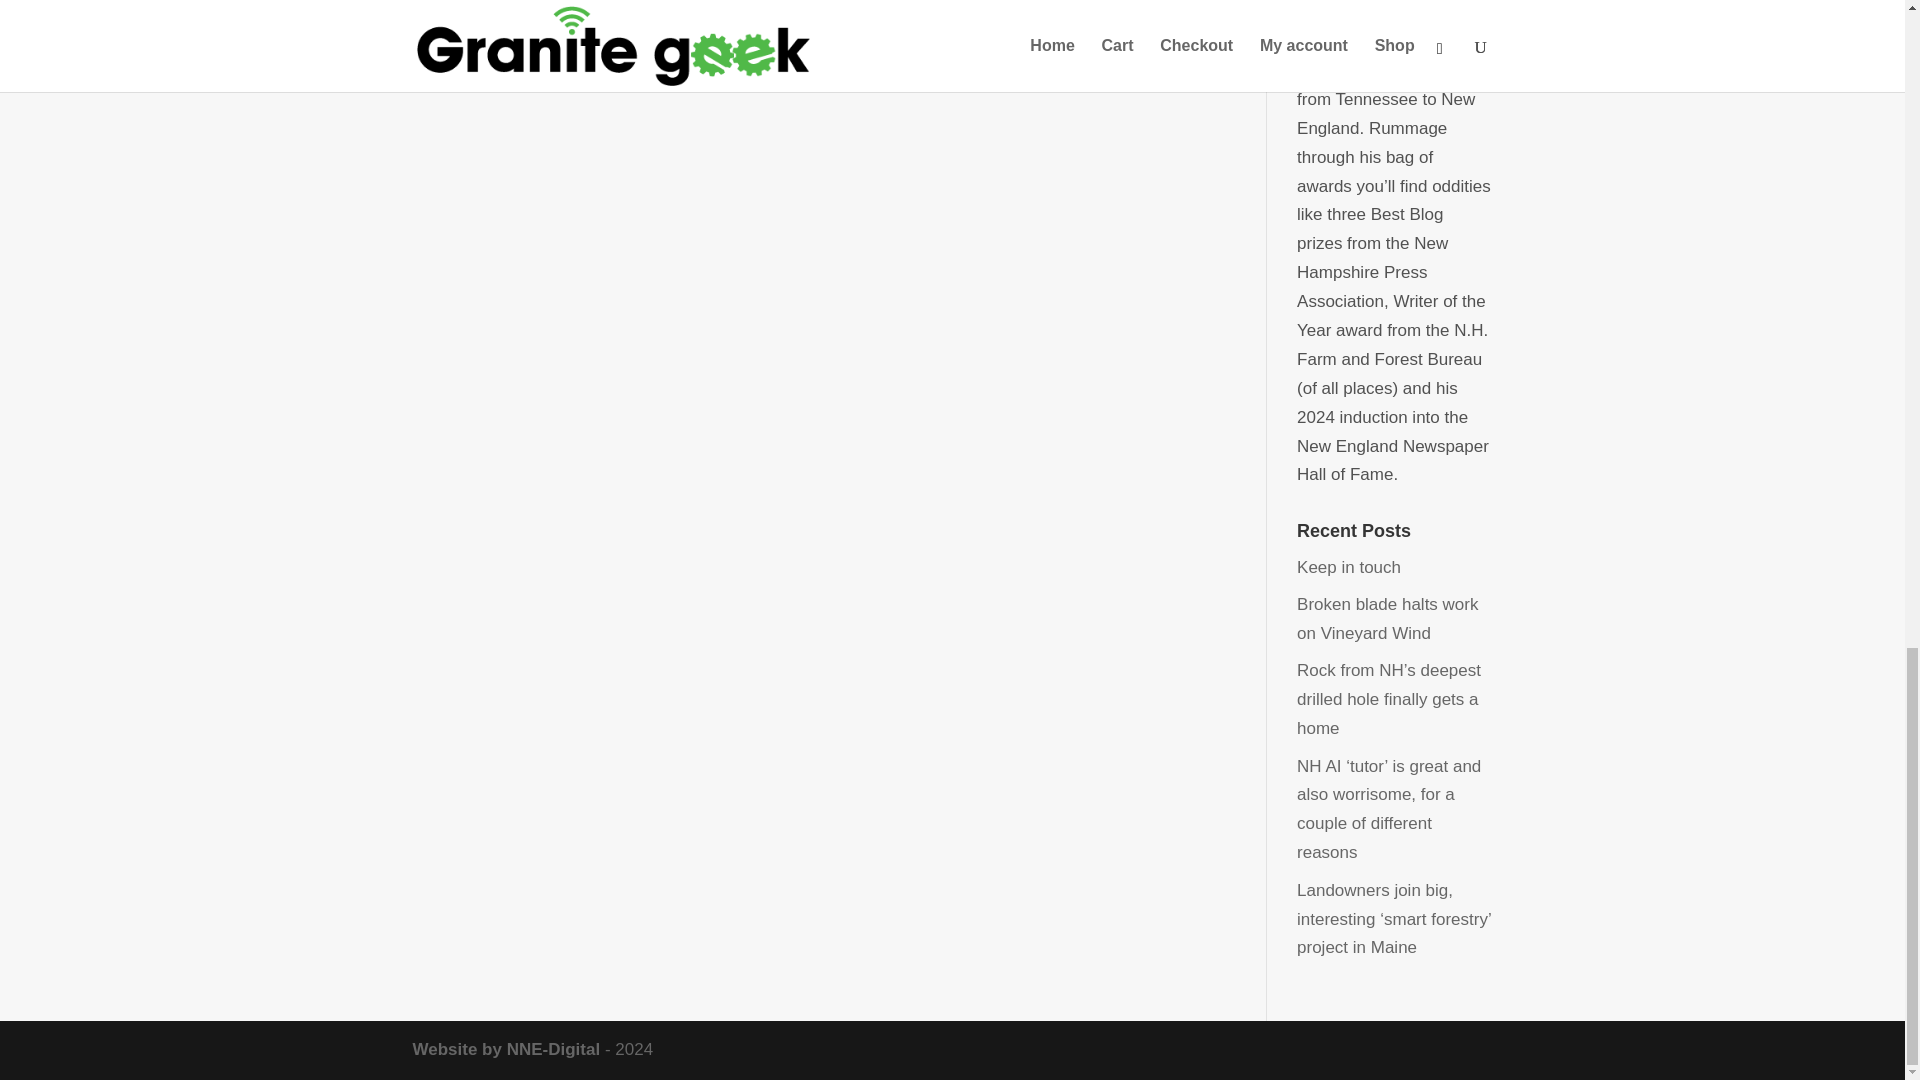  What do you see at coordinates (1349, 567) in the screenshot?
I see `Keep in touch` at bounding box center [1349, 567].